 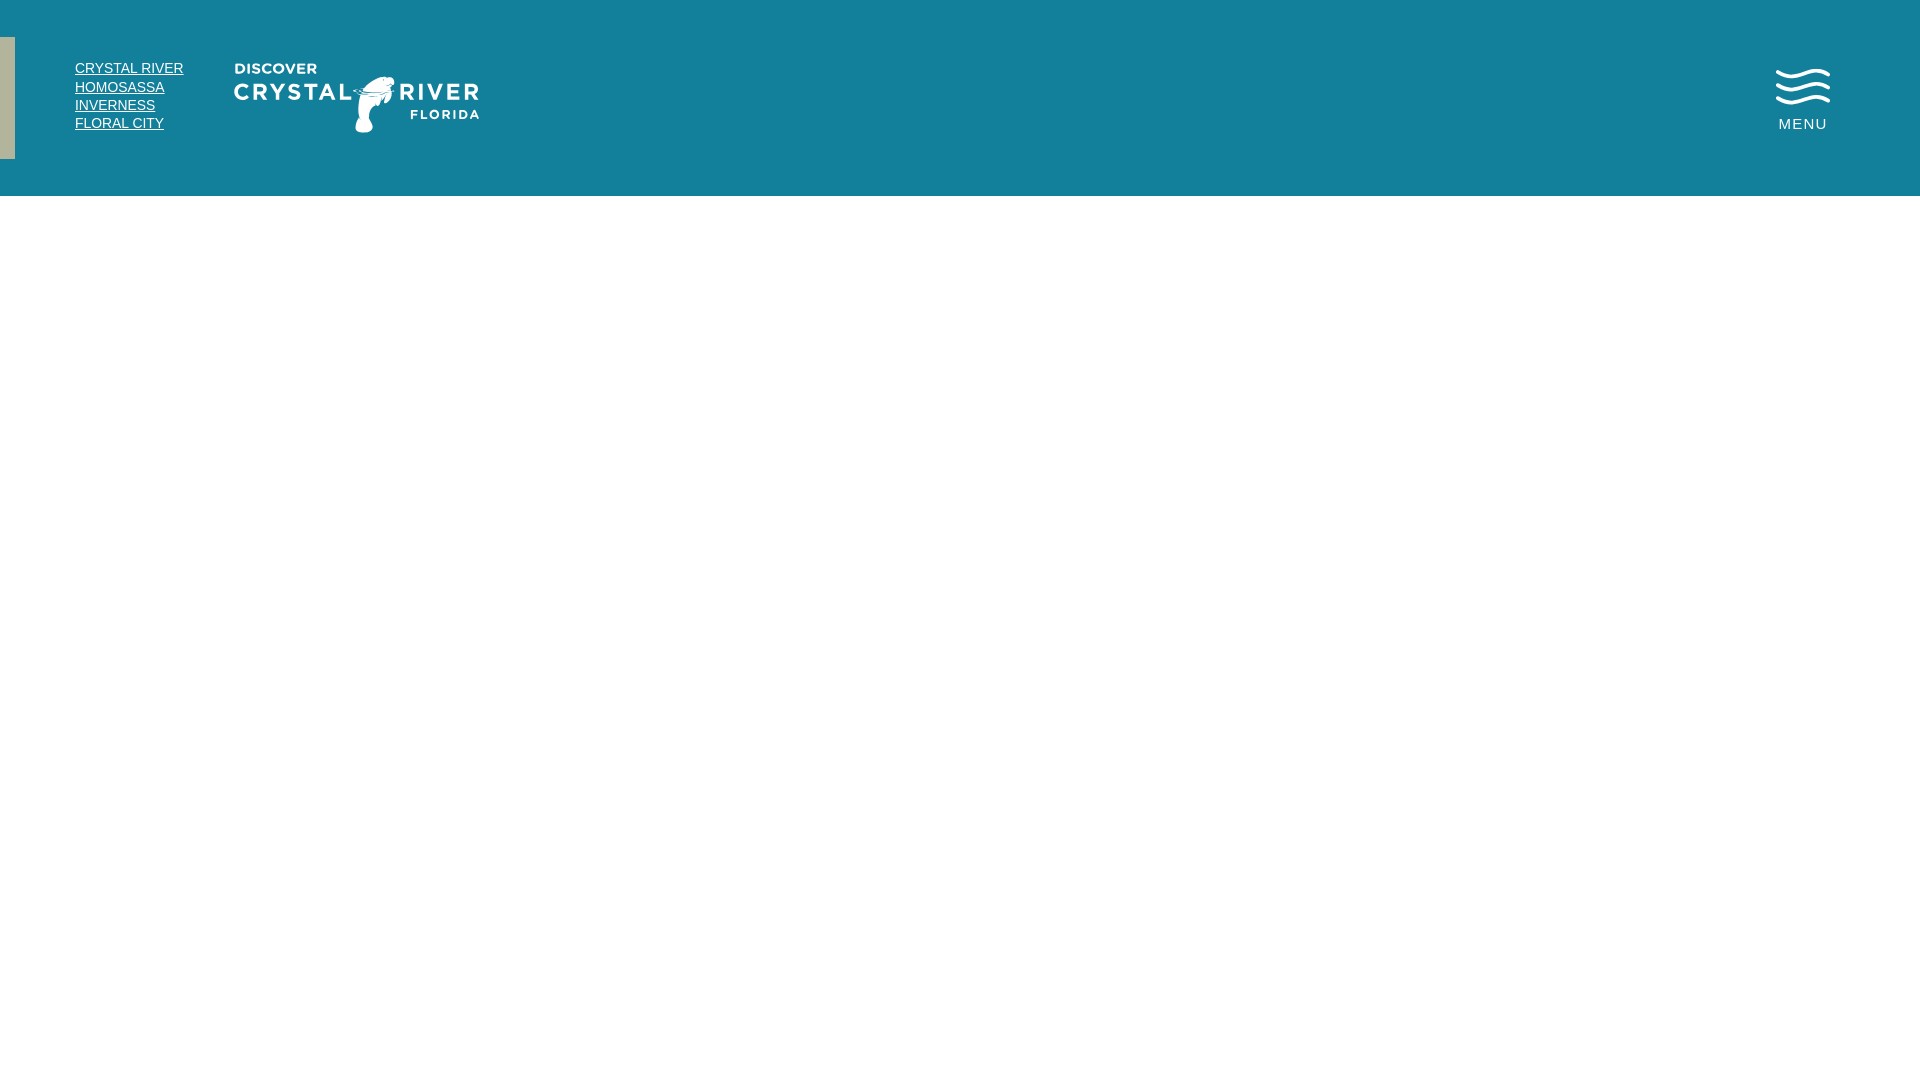 I want to click on FLORAL CITY, so click(x=118, y=122).